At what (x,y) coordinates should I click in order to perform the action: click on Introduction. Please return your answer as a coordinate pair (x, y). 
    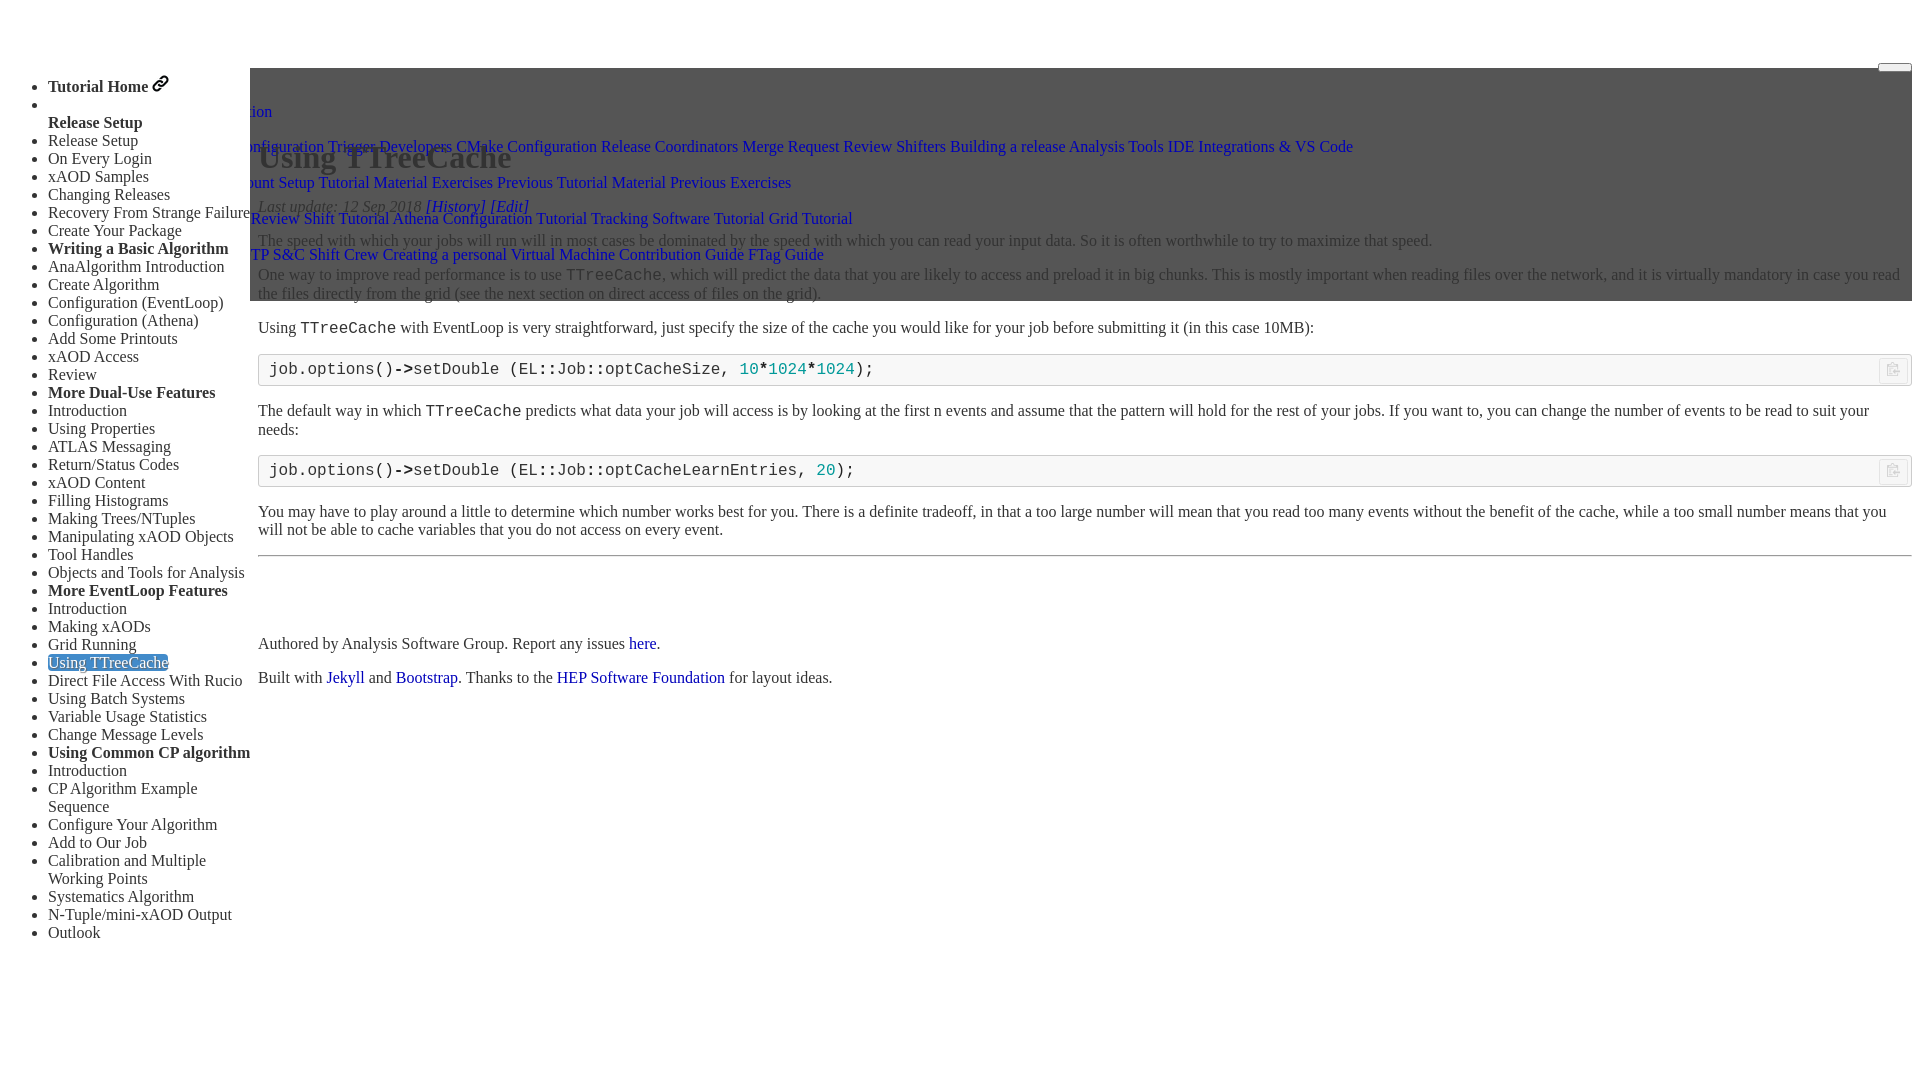
    Looking at the image, I should click on (88, 608).